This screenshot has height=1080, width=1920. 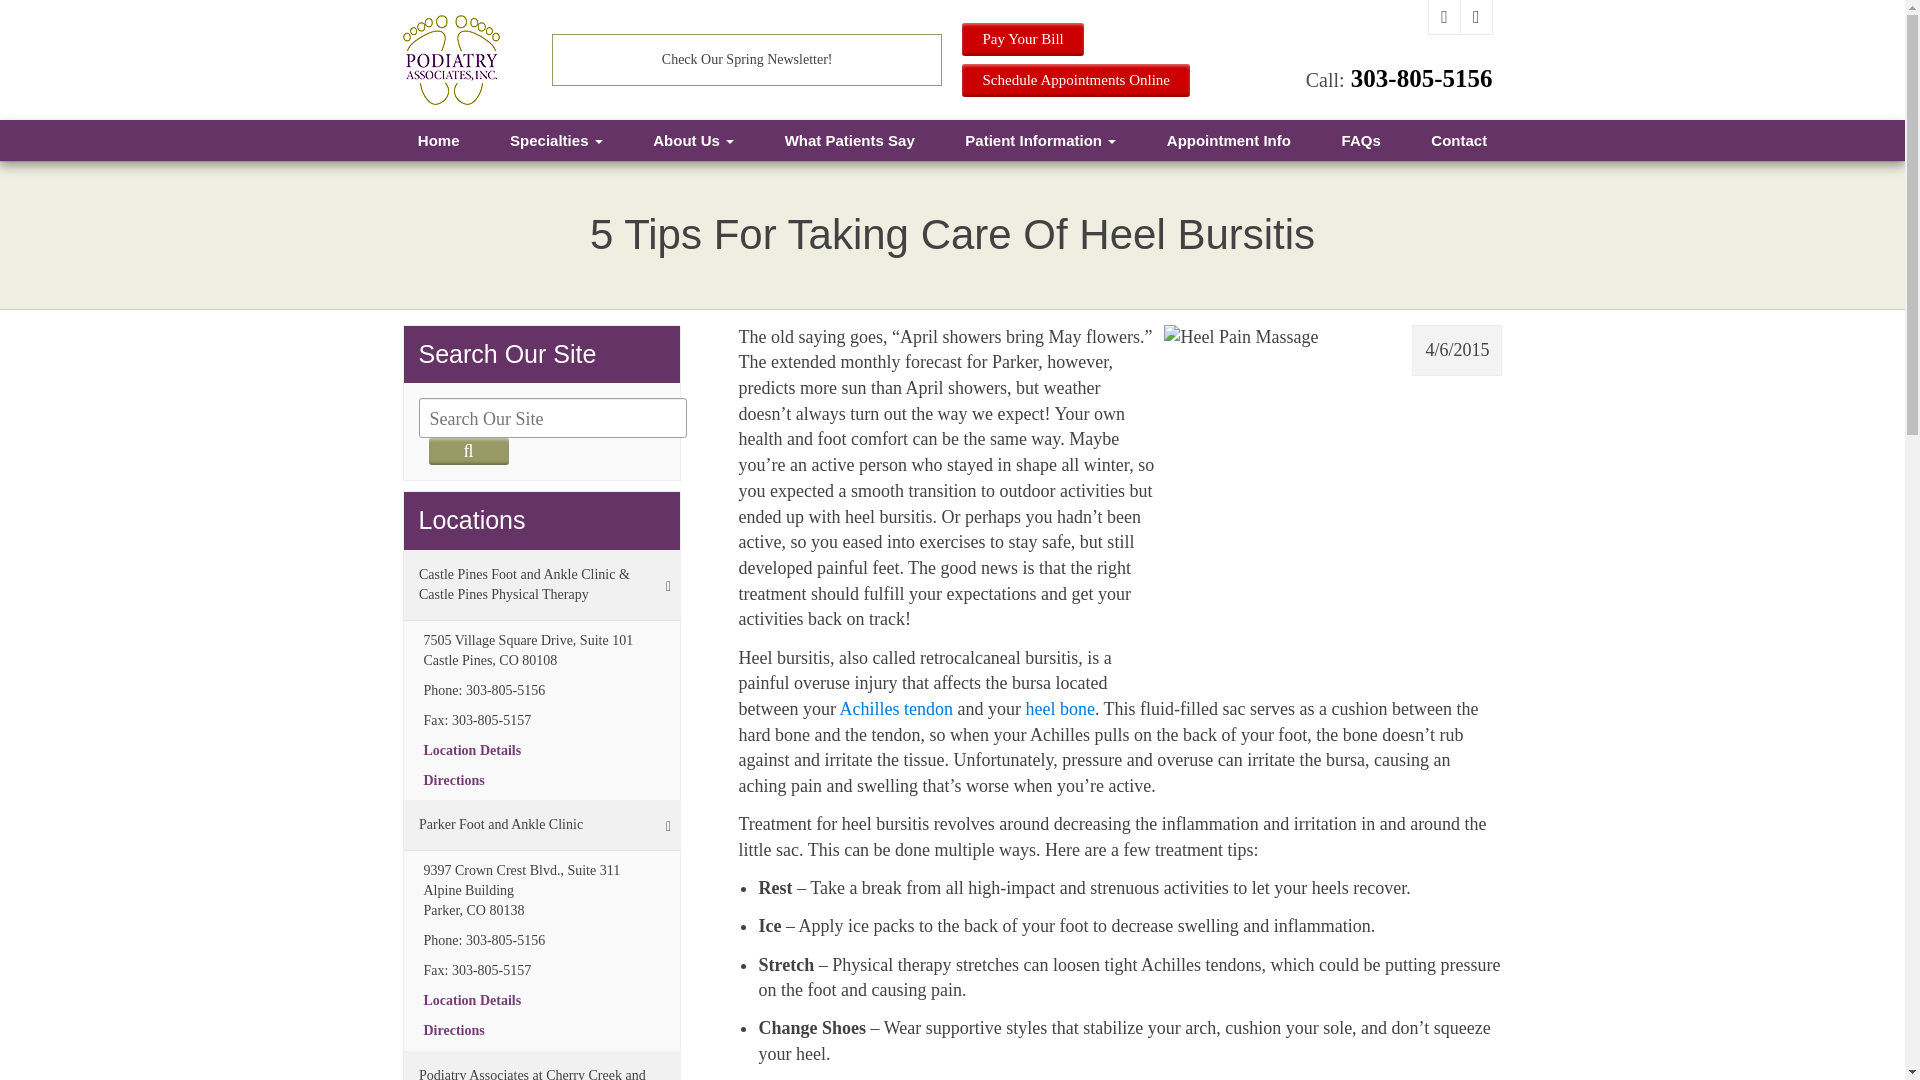 What do you see at coordinates (692, 140) in the screenshot?
I see `About Us` at bounding box center [692, 140].